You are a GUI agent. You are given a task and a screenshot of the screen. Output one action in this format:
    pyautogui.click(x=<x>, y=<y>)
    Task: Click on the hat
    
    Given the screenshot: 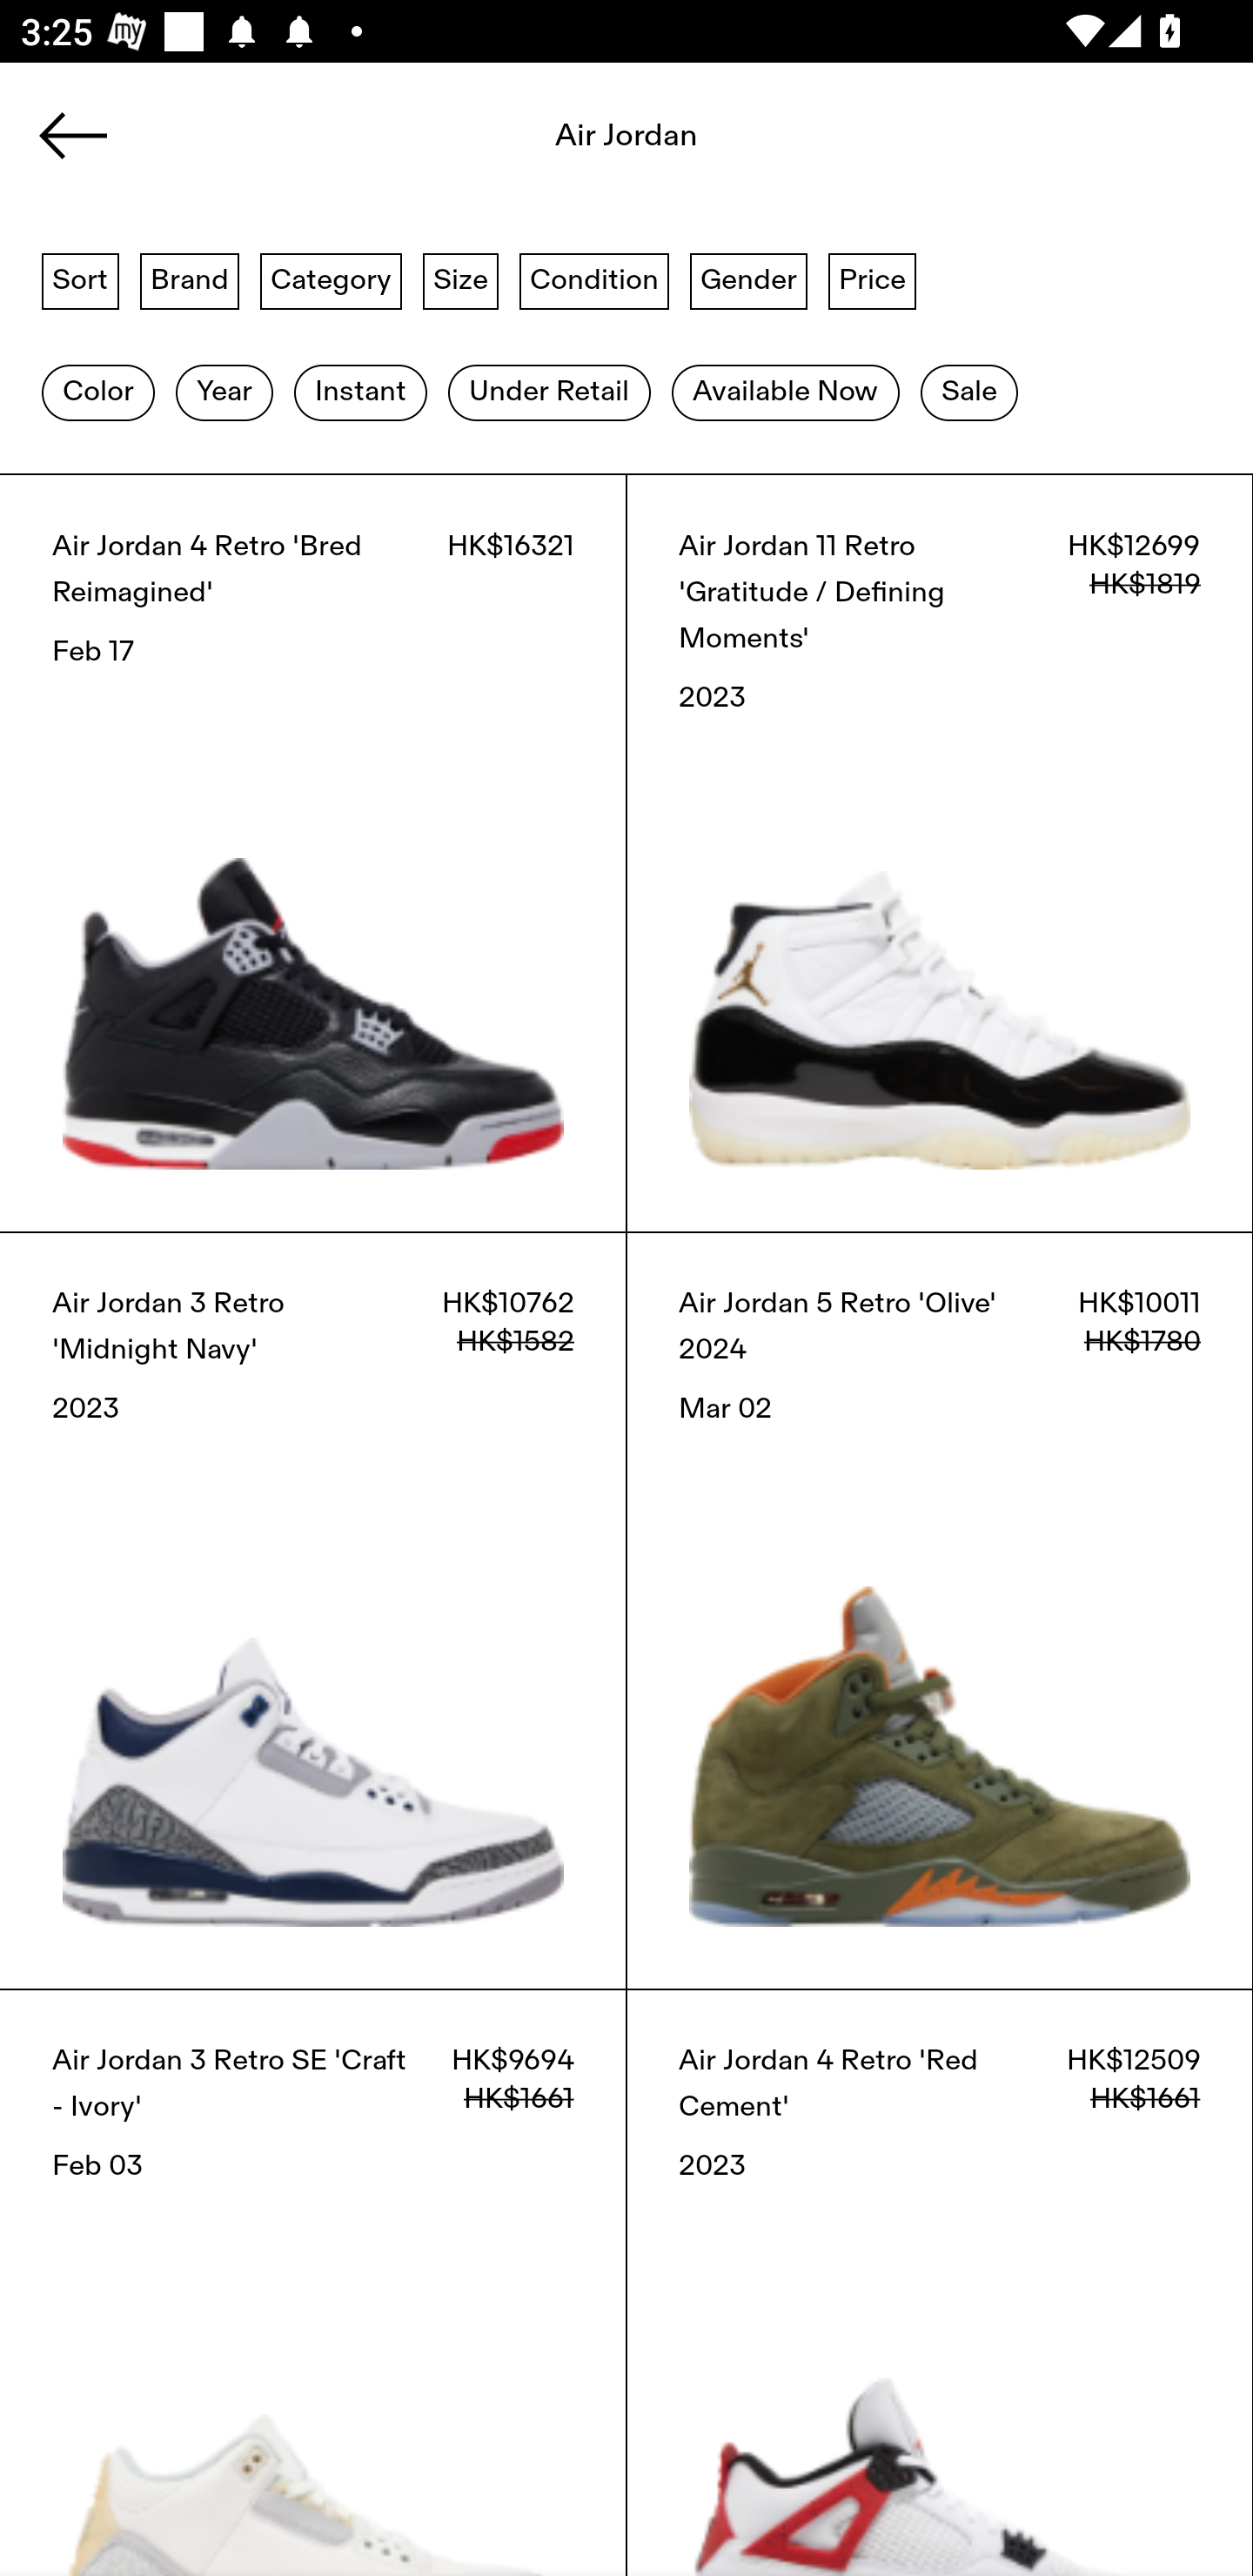 What is the action you would take?
    pyautogui.click(x=626, y=145)
    